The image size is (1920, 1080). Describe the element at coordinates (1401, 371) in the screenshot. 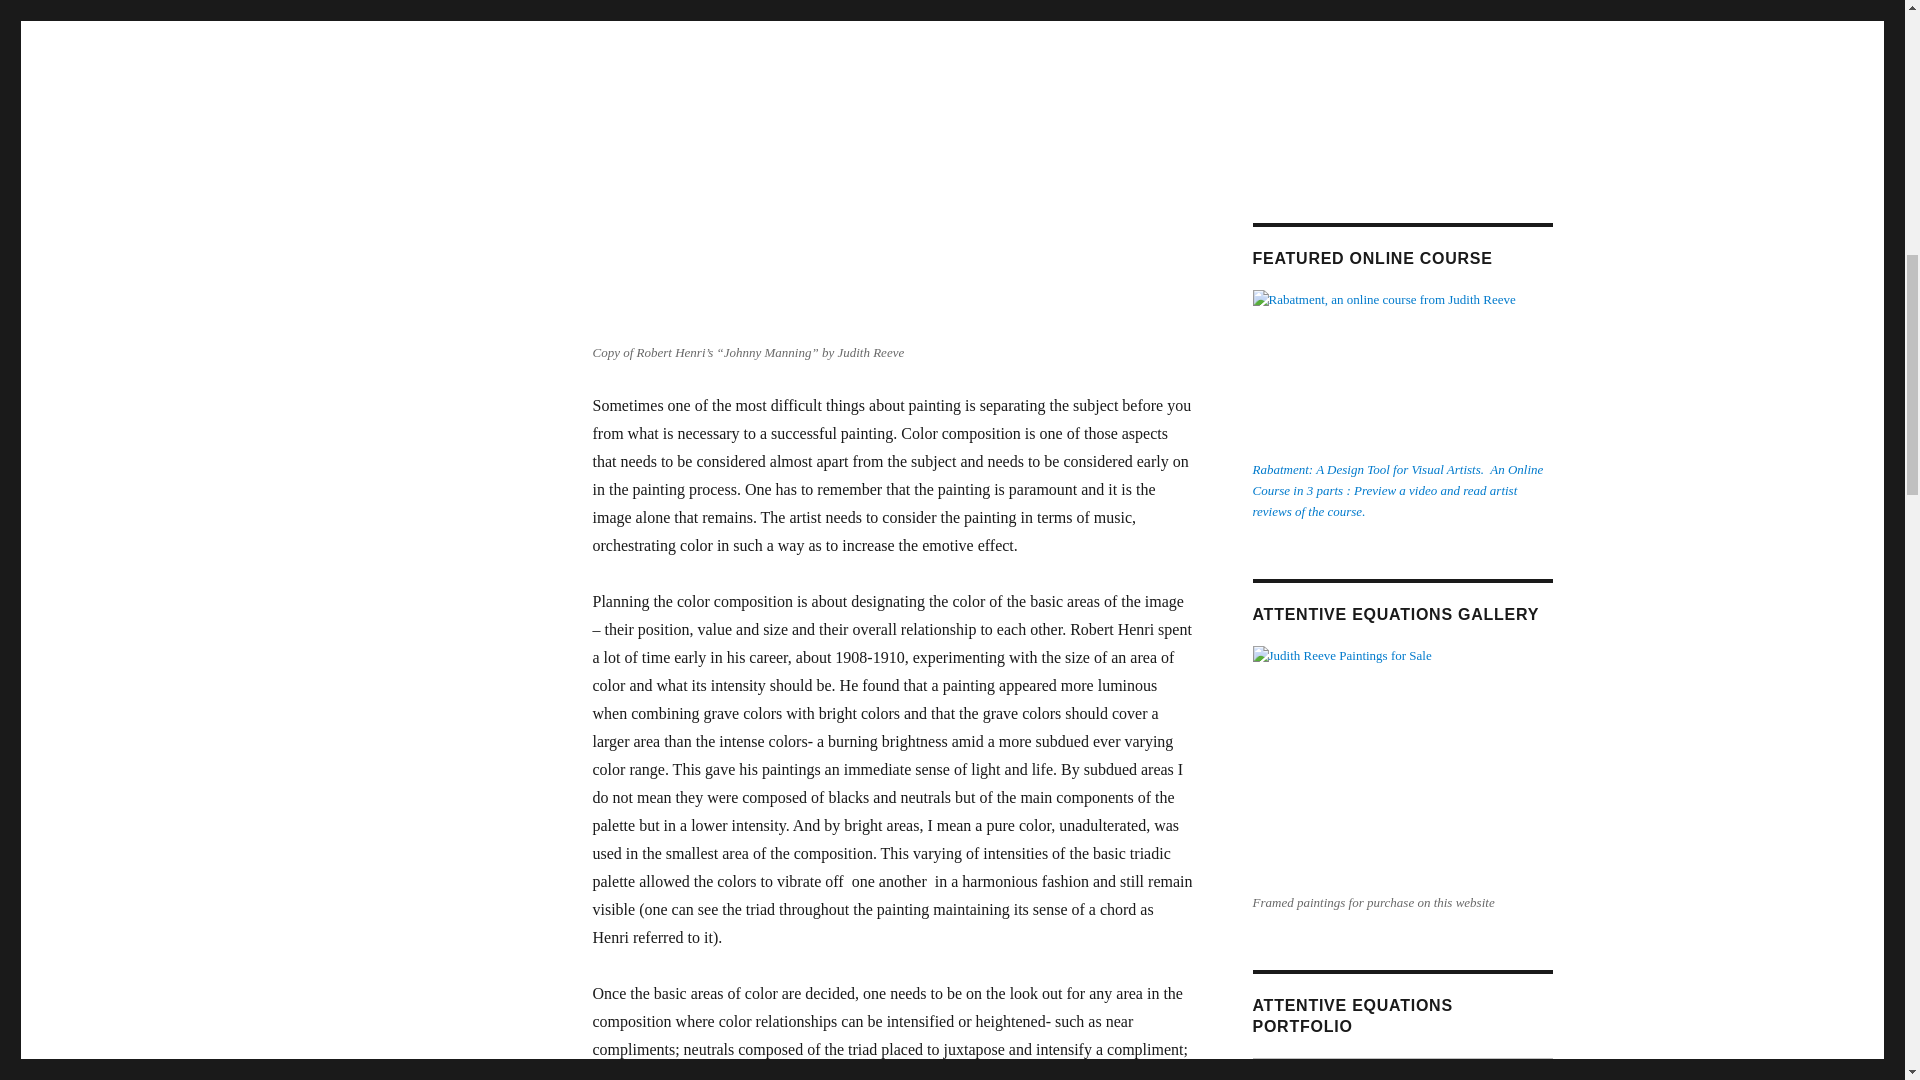

I see `Featured Online Course` at that location.